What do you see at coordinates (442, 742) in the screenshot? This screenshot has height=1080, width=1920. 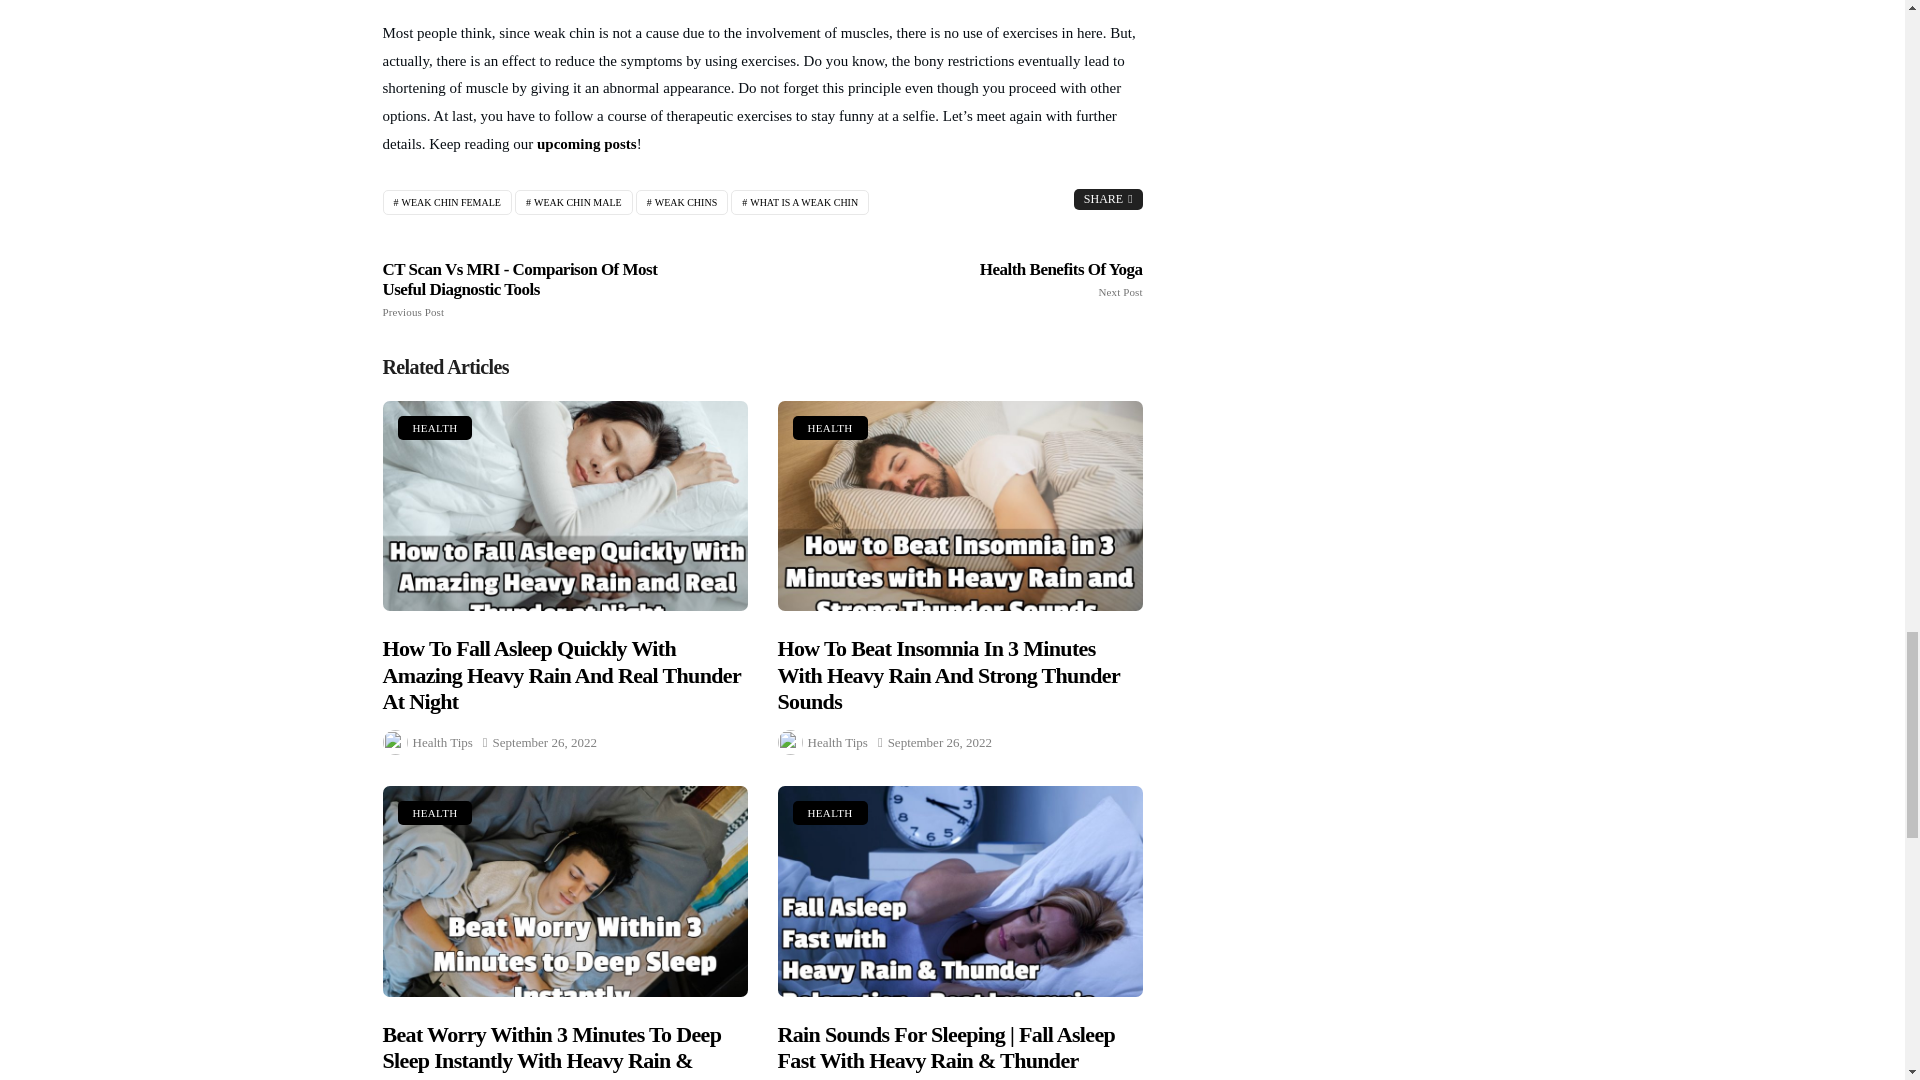 I see `Posts by Health Tips` at bounding box center [442, 742].